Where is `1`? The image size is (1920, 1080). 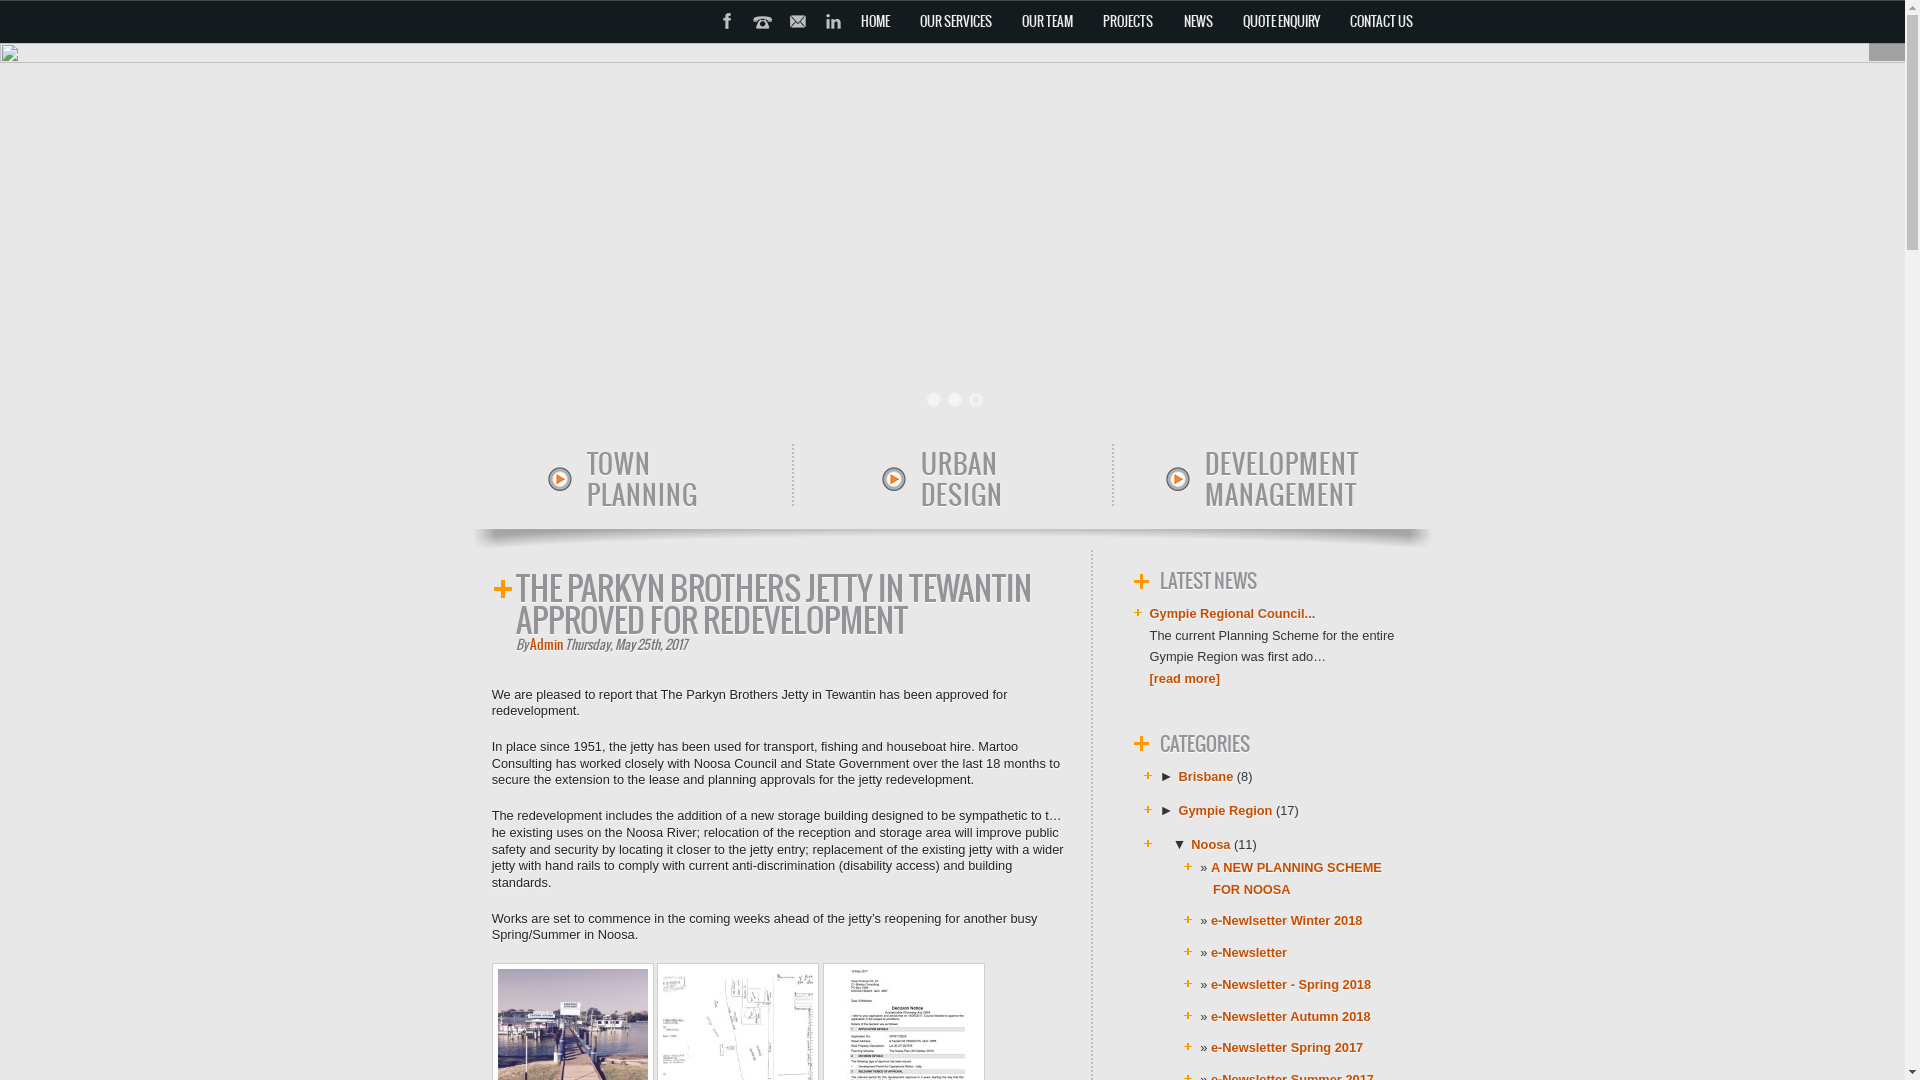
1 is located at coordinates (934, 400).